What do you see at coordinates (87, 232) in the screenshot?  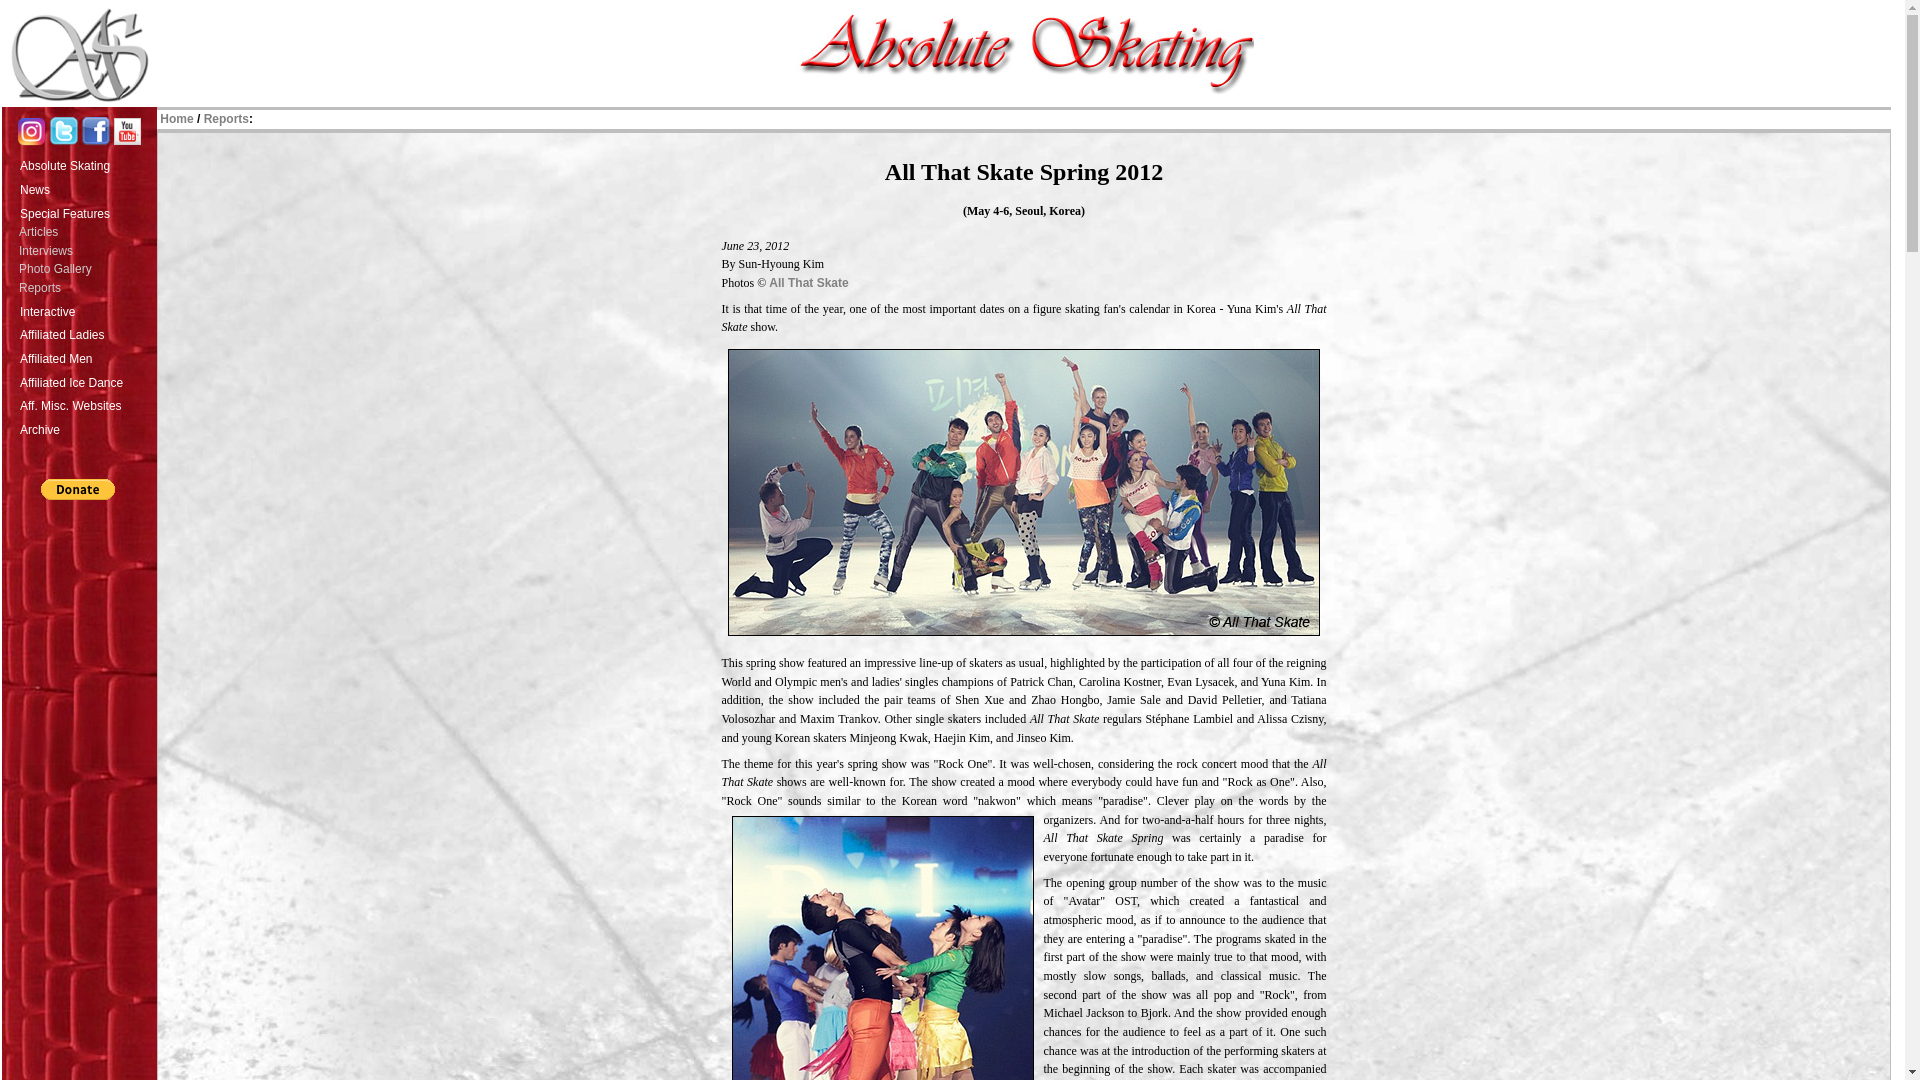 I see `Articles` at bounding box center [87, 232].